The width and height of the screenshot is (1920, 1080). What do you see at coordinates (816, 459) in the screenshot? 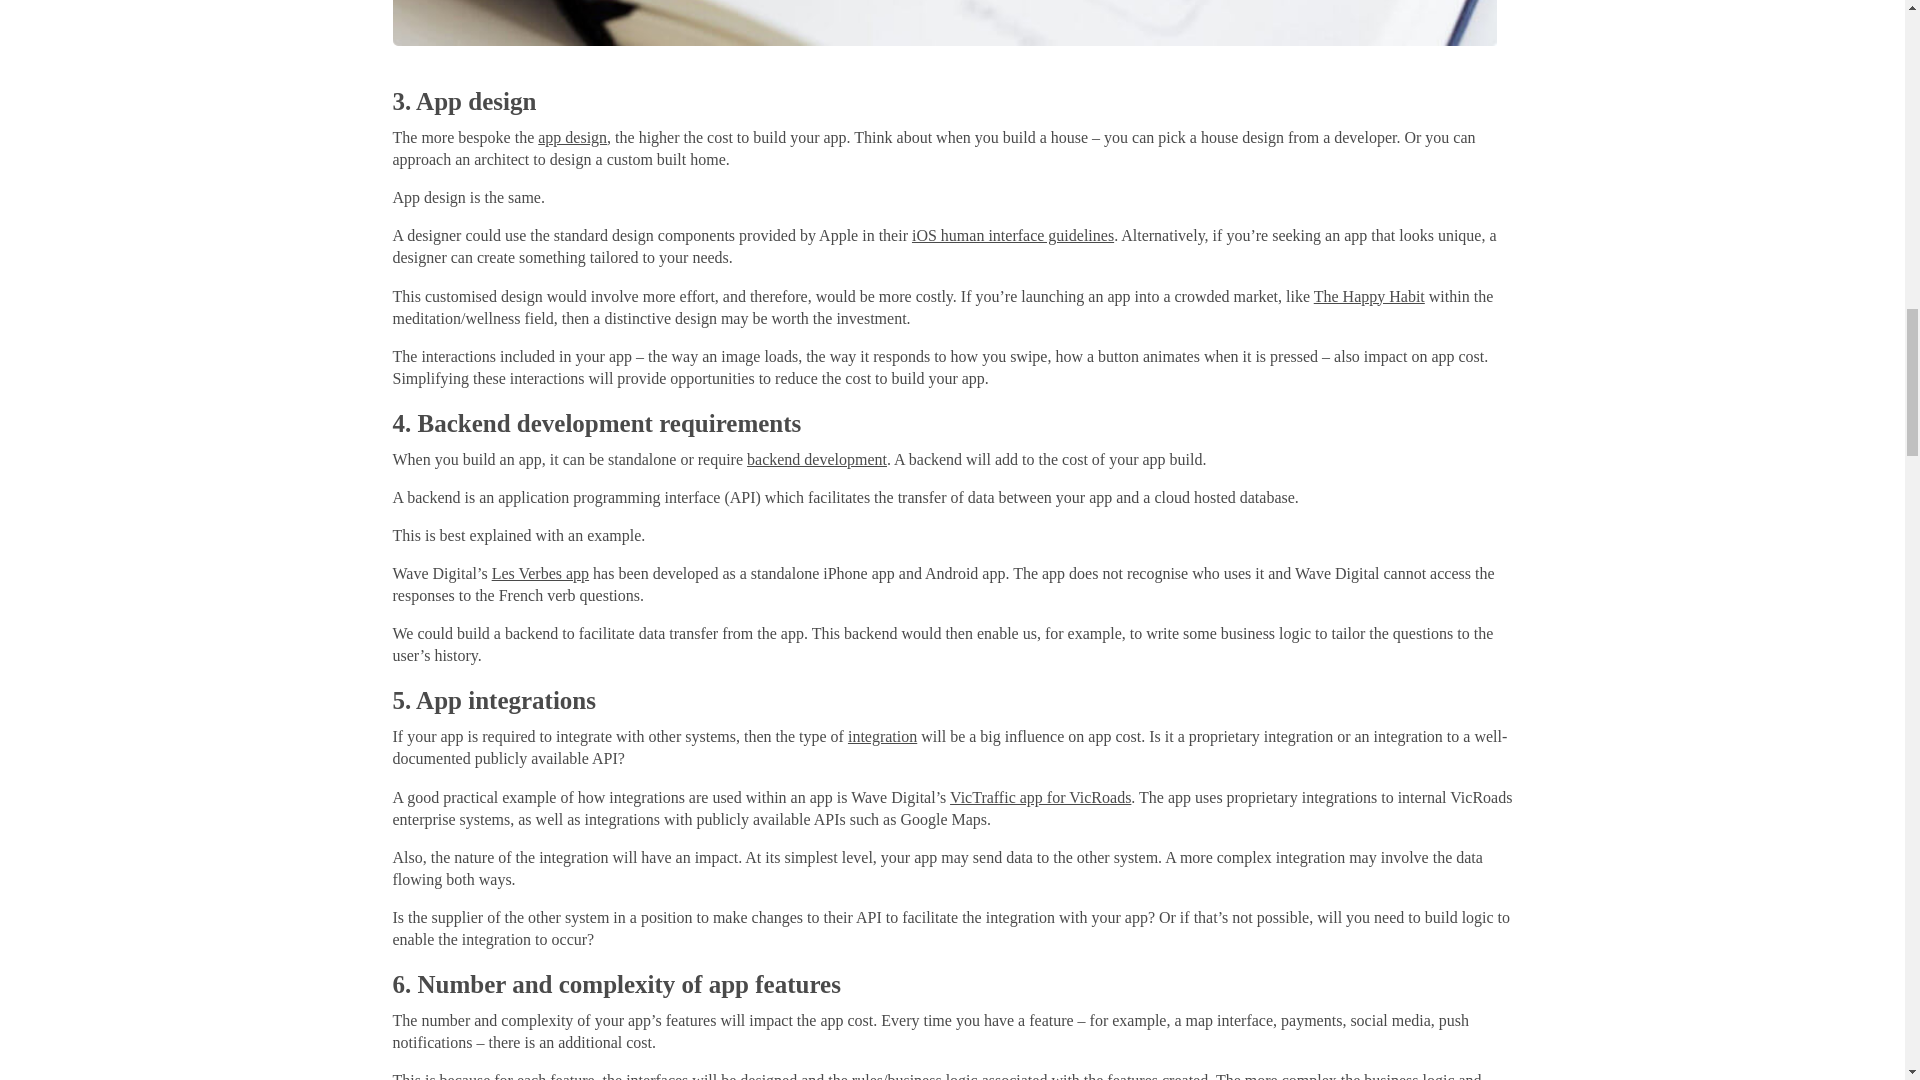
I see `backend development` at bounding box center [816, 459].